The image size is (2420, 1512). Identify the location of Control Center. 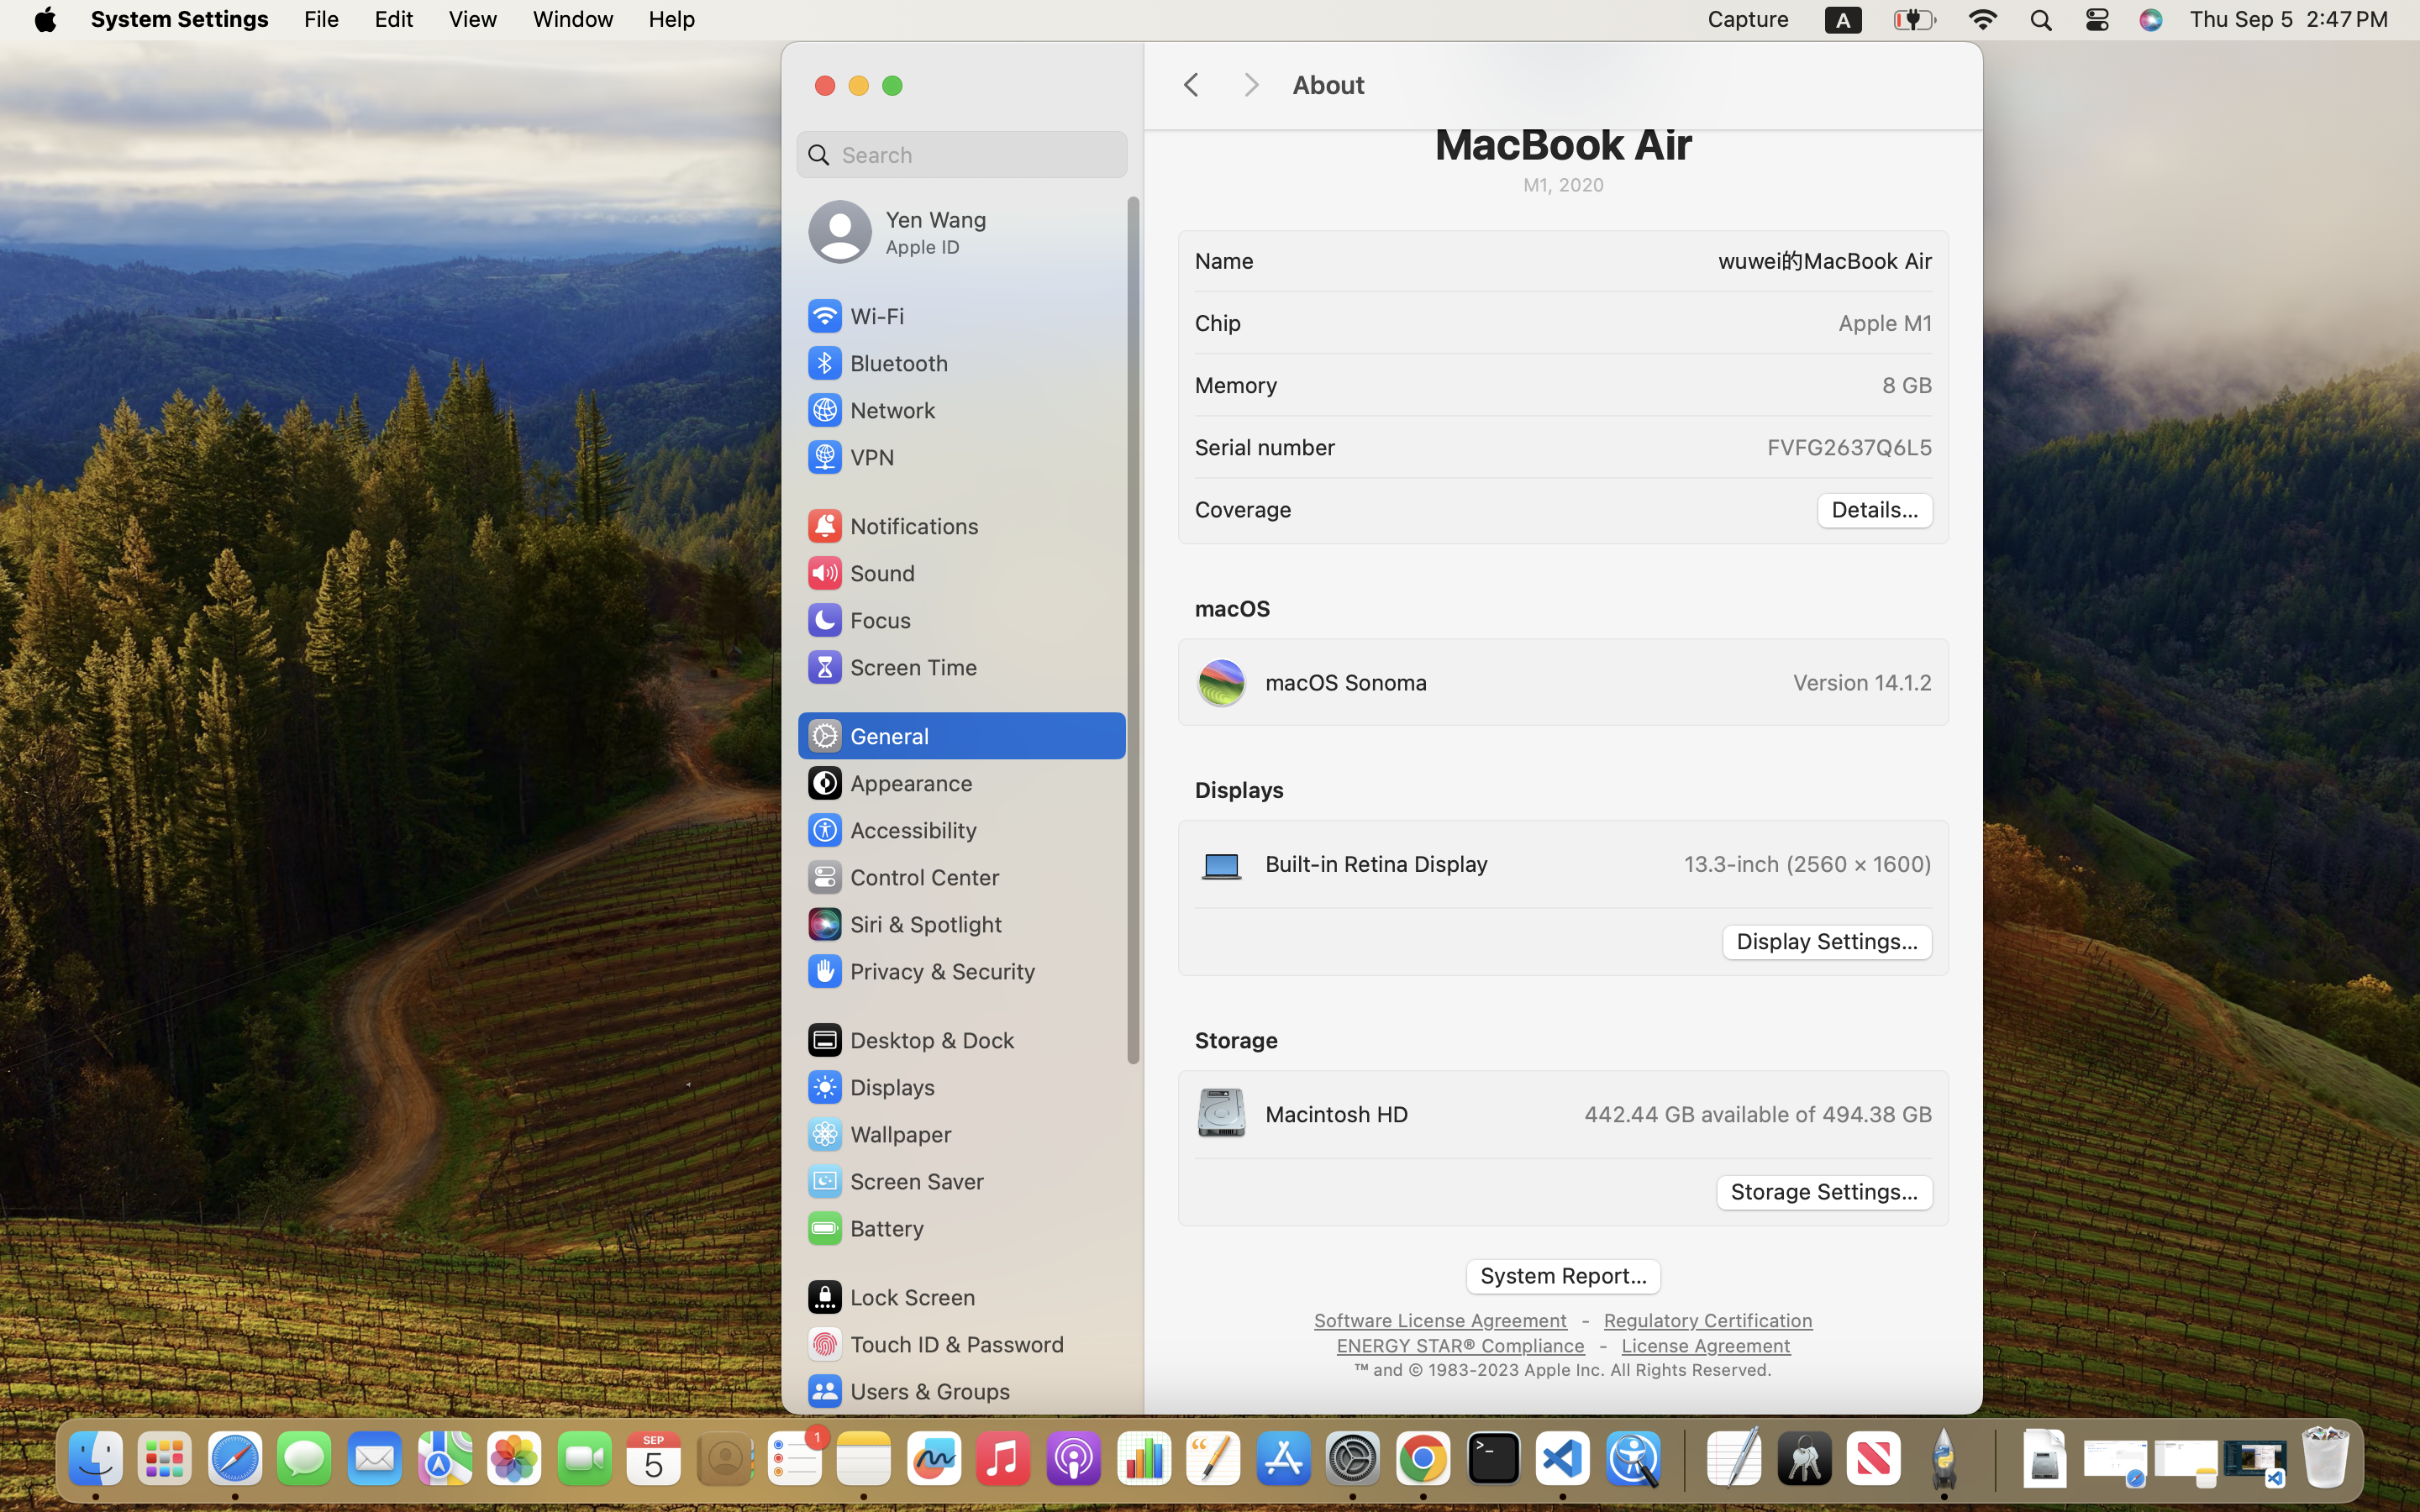
(902, 877).